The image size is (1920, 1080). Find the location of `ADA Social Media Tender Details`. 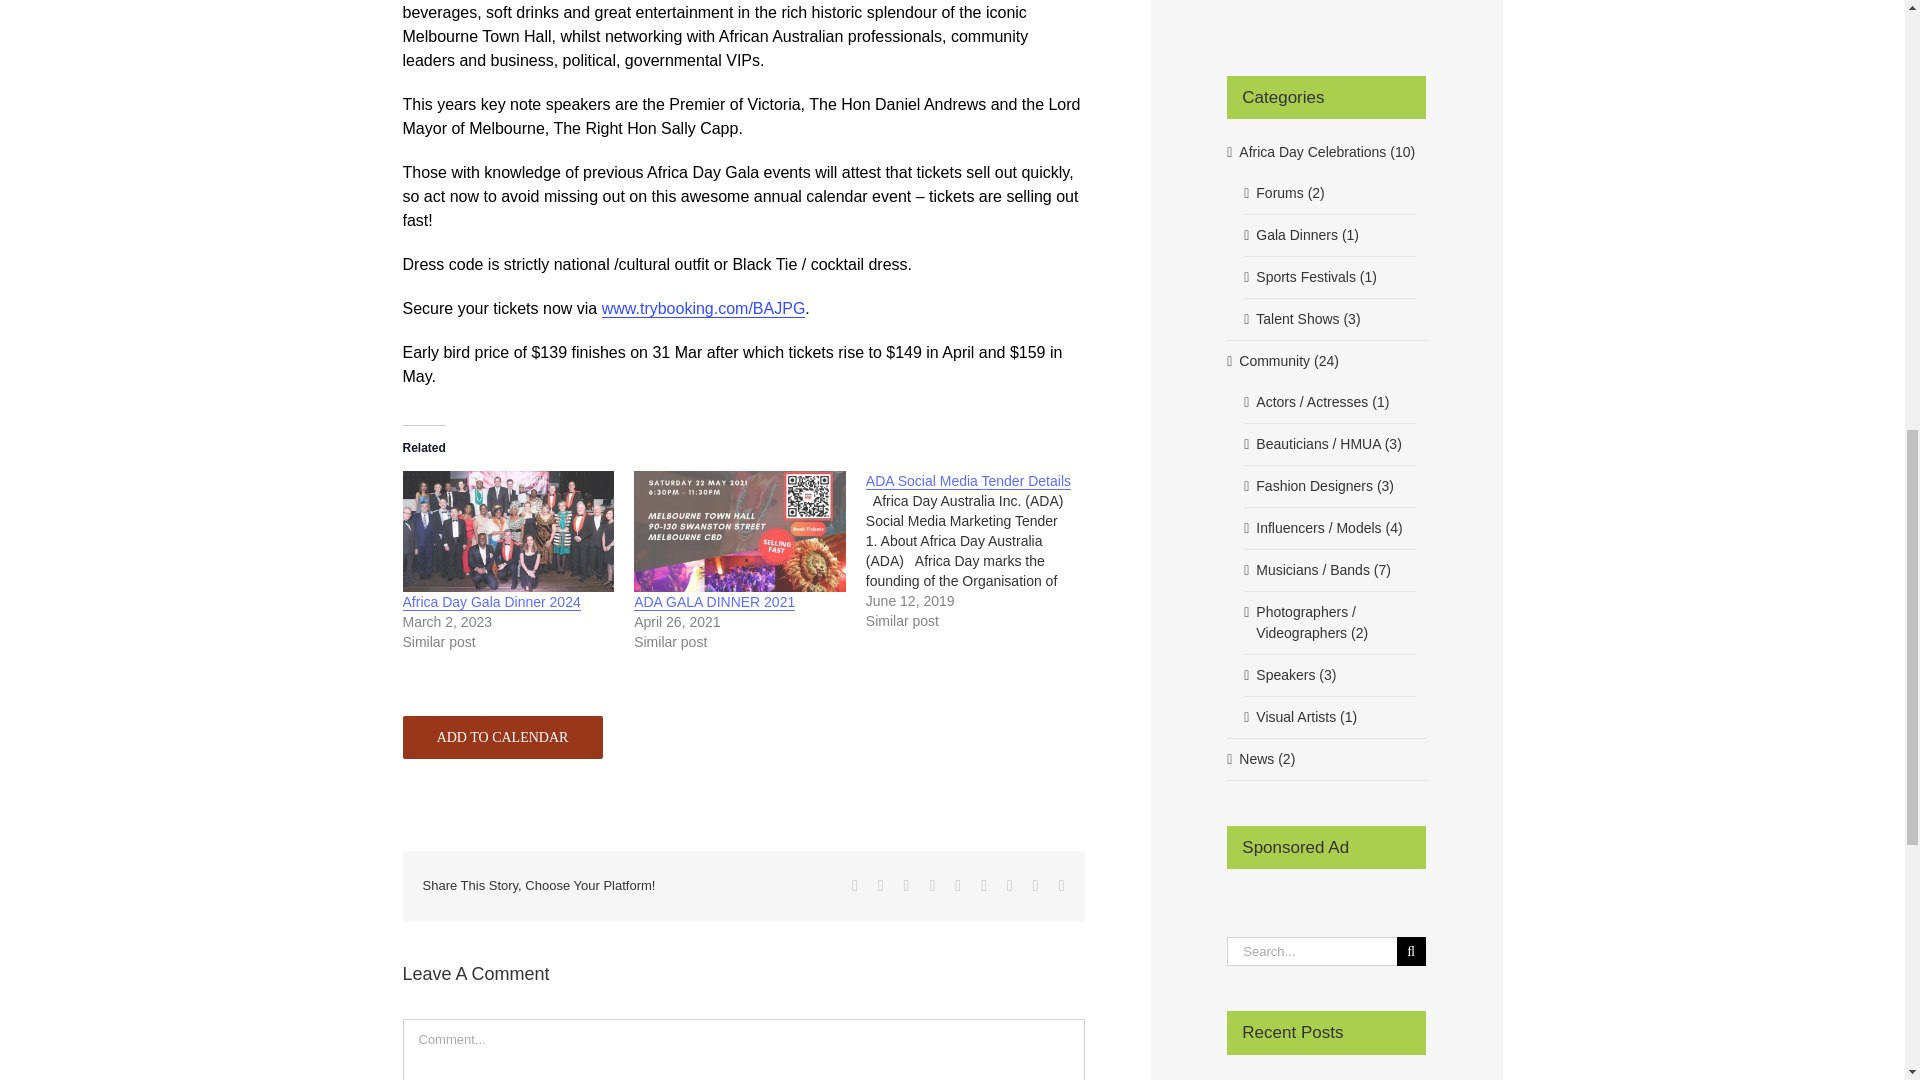

ADA Social Media Tender Details is located at coordinates (982, 550).